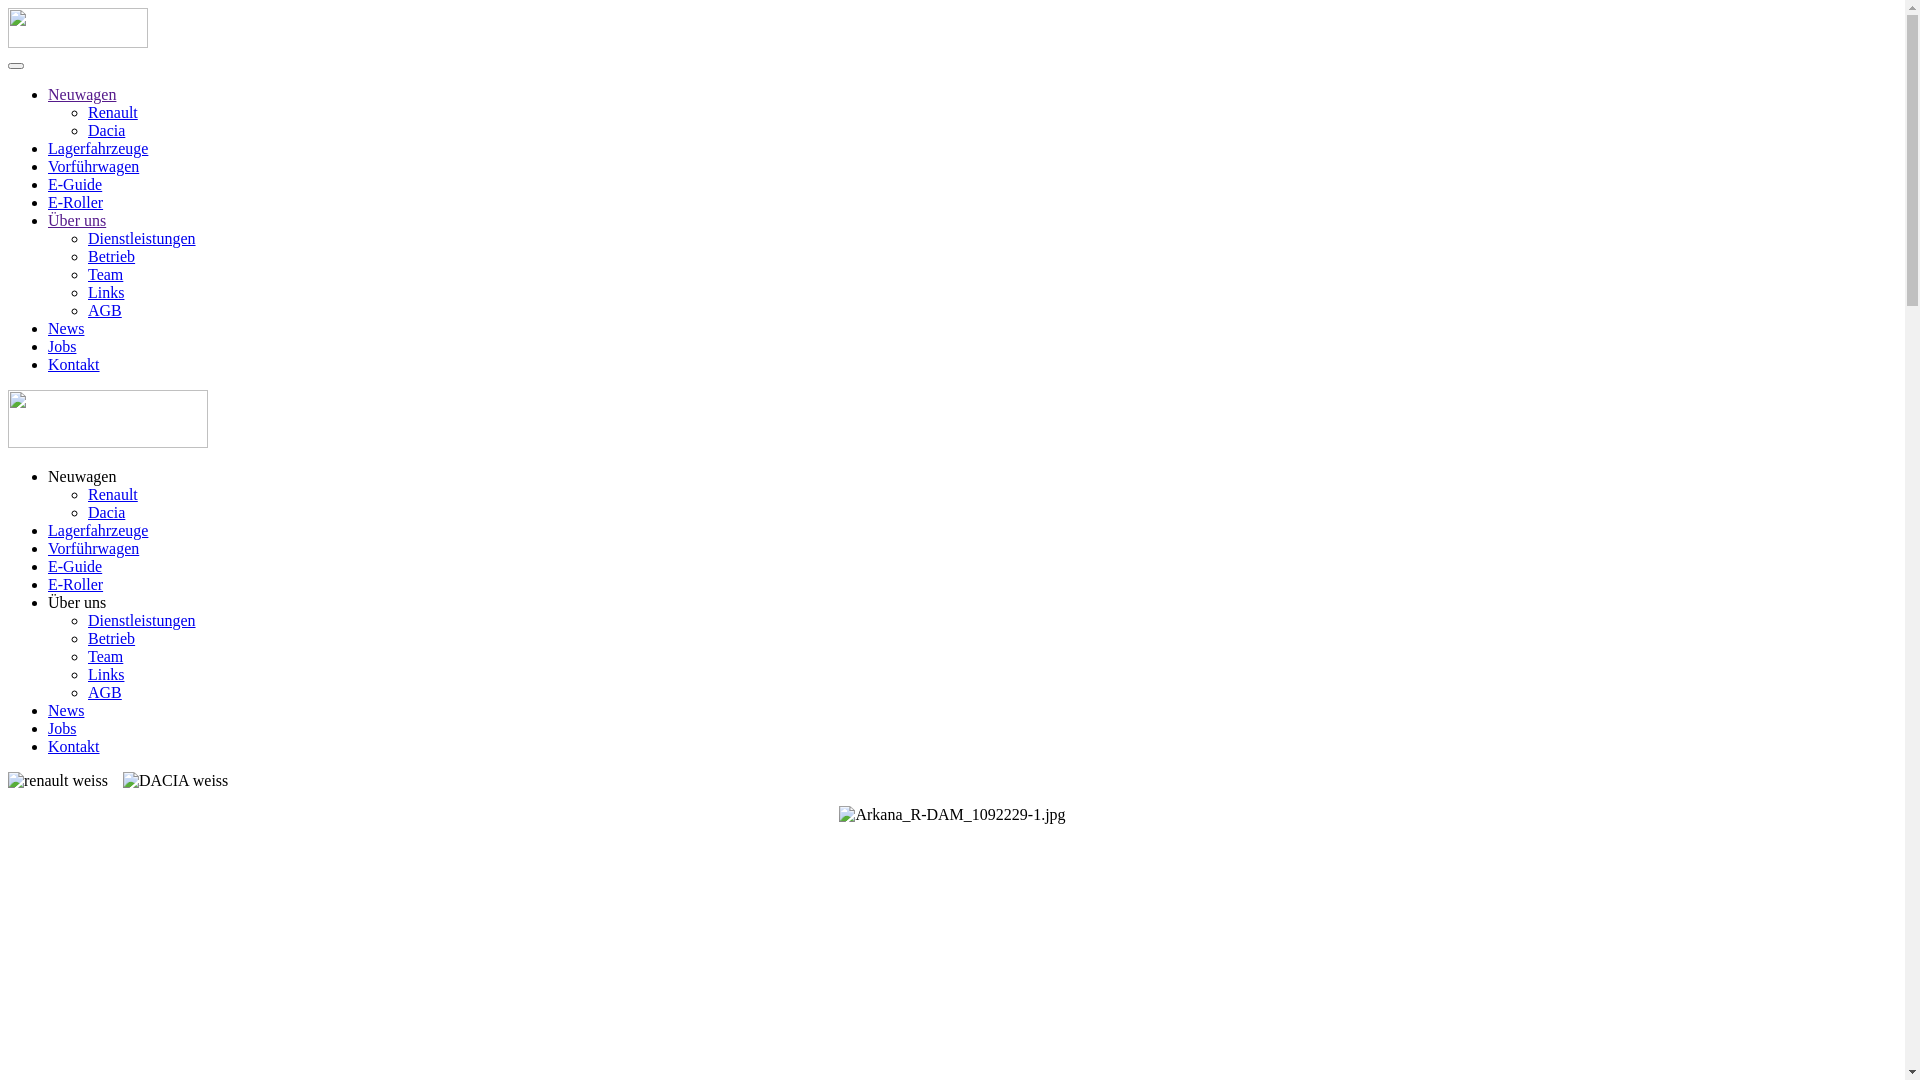 Image resolution: width=1920 pixels, height=1080 pixels. I want to click on E-Roller, so click(76, 202).